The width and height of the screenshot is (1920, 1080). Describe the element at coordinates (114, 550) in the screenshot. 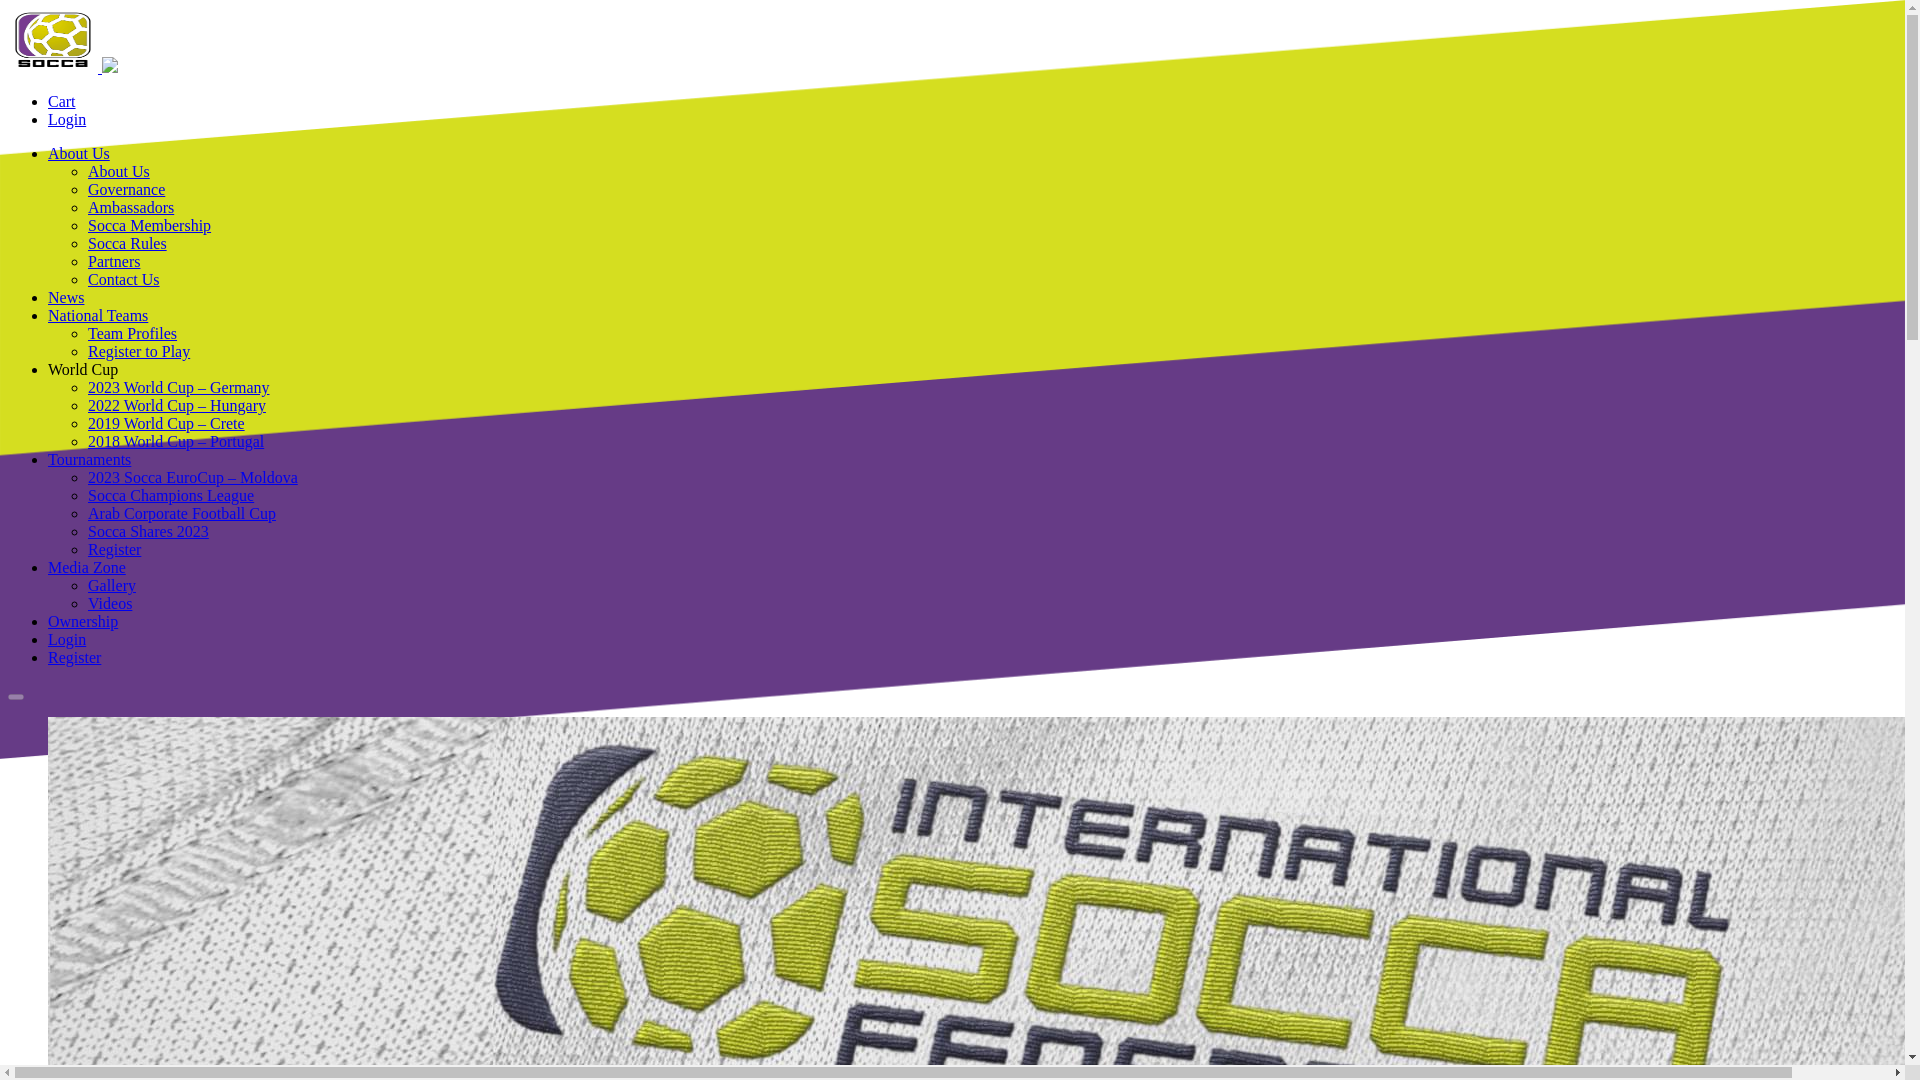

I see `Register` at that location.